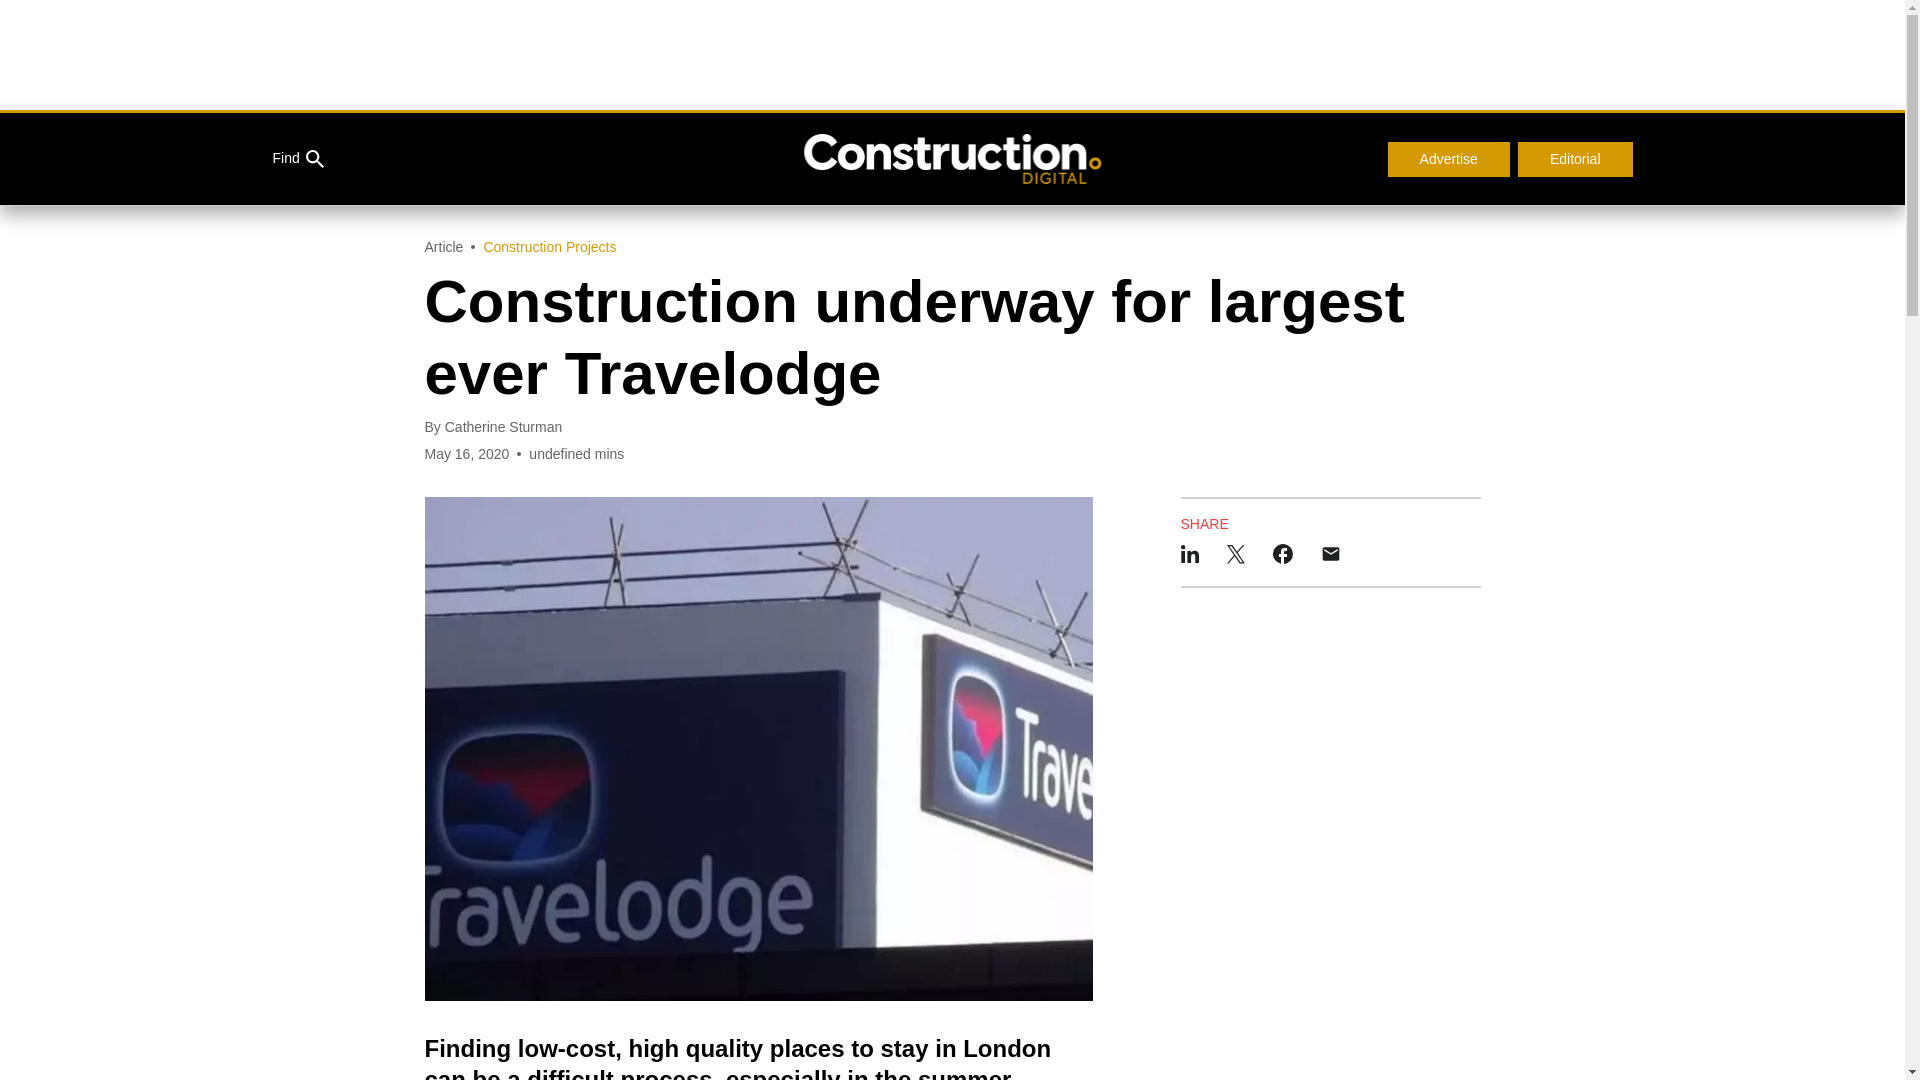 The image size is (1920, 1080). What do you see at coordinates (1448, 160) in the screenshot?
I see `Advertise` at bounding box center [1448, 160].